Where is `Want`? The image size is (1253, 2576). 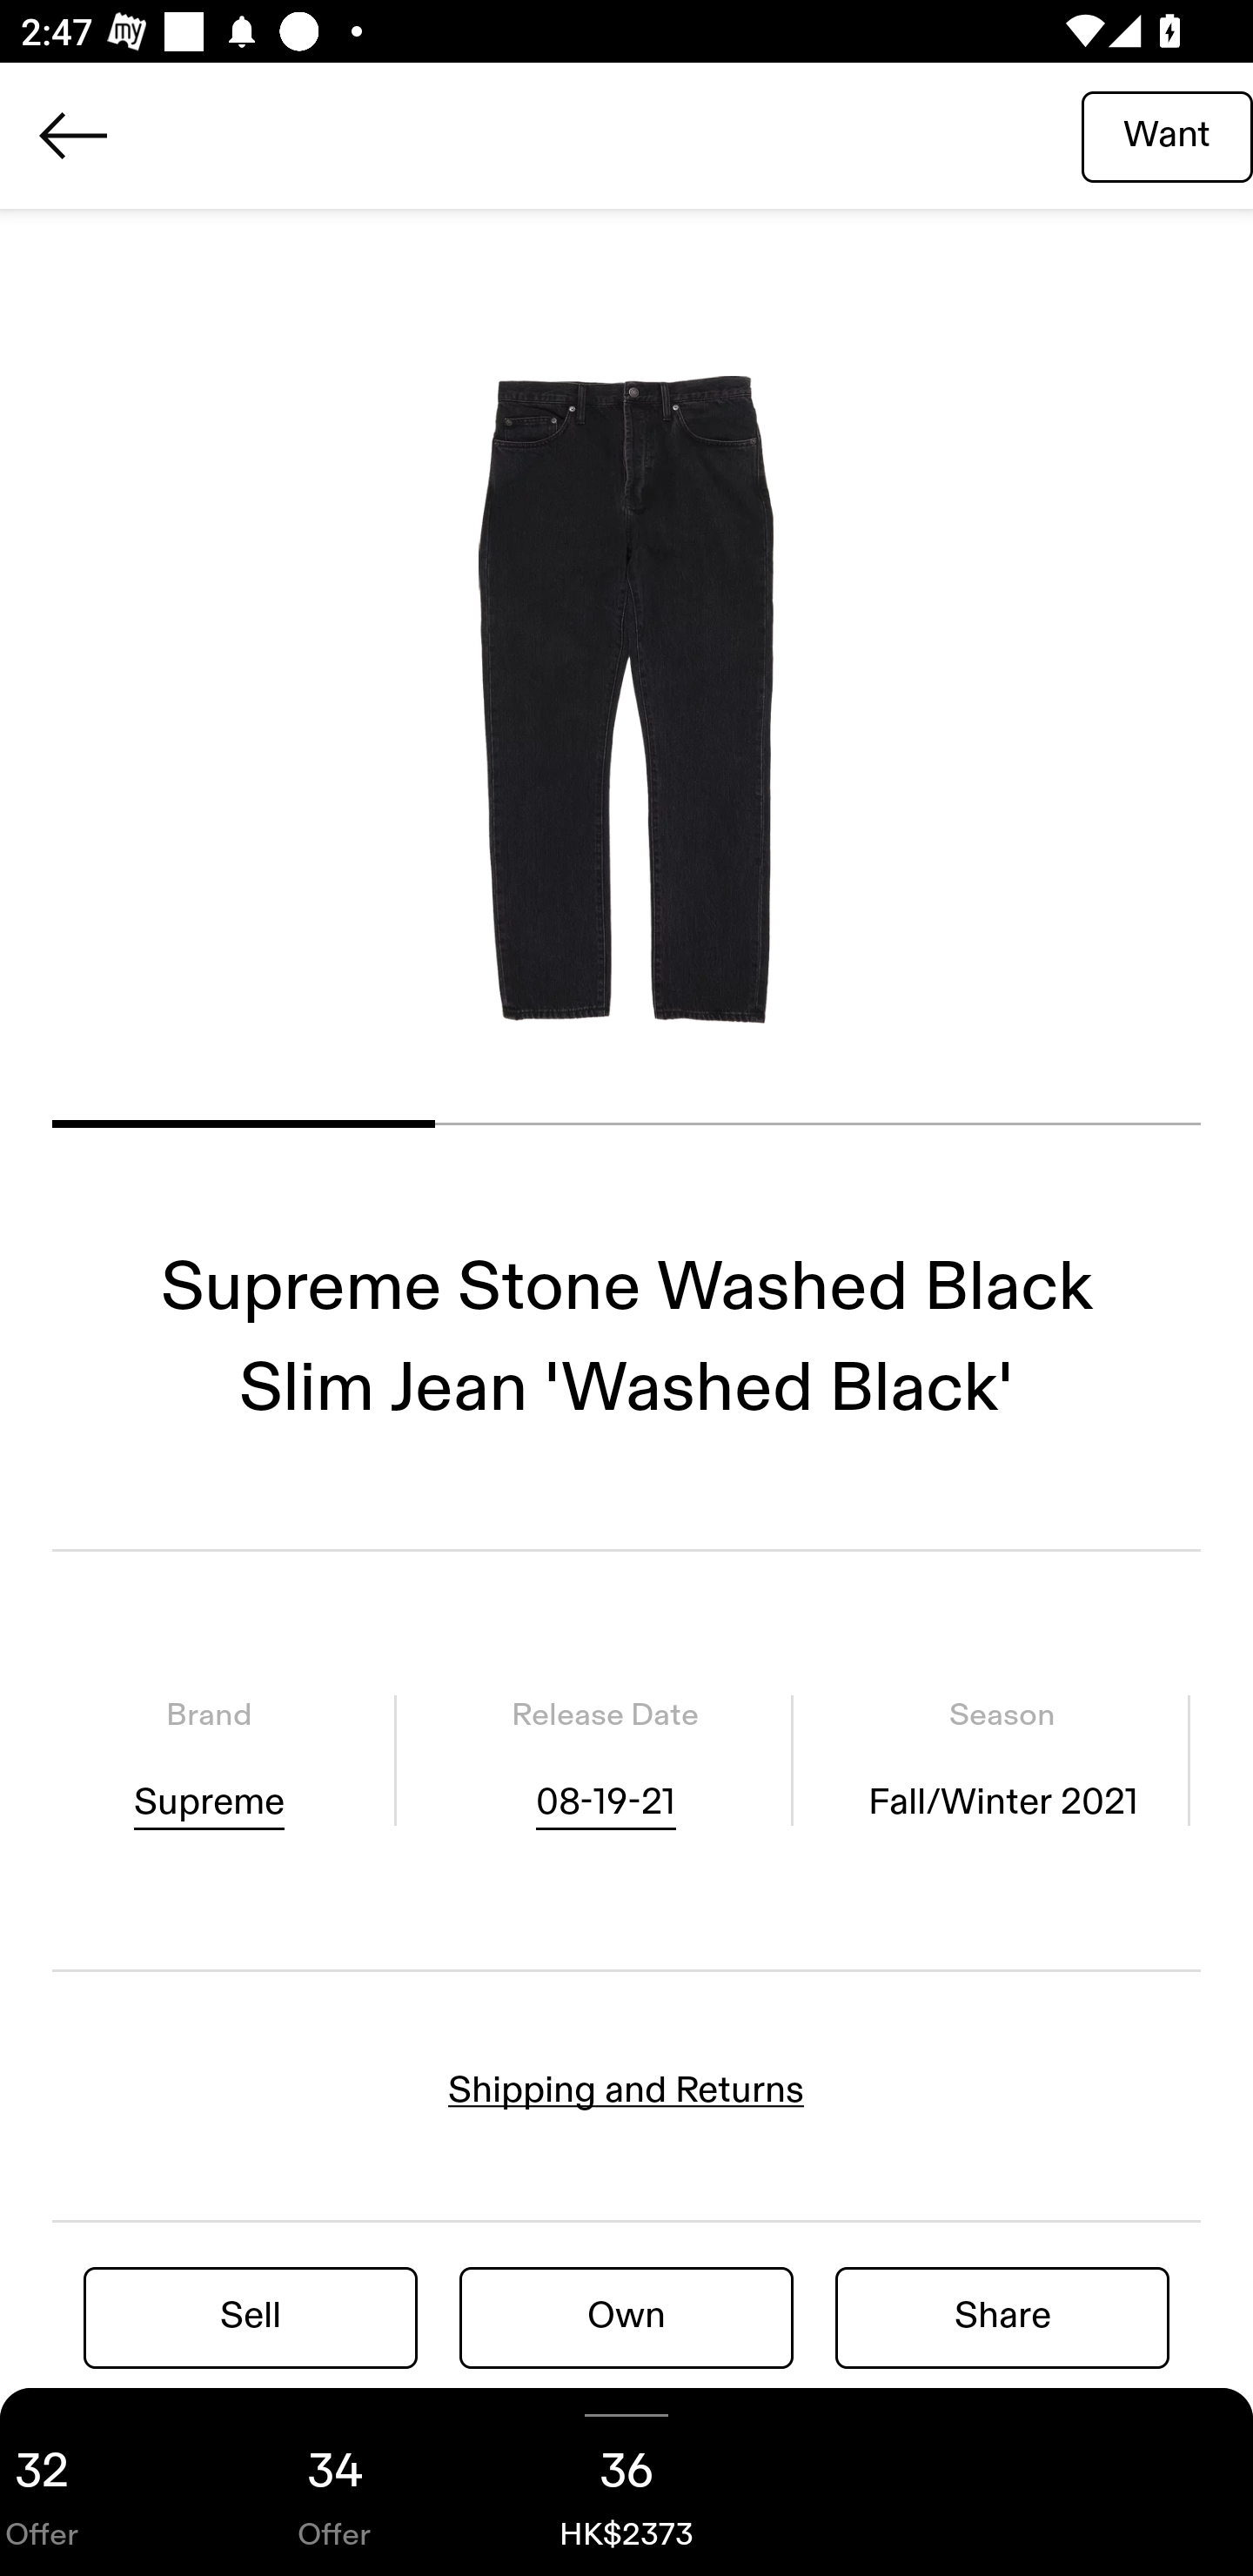
Want is located at coordinates (1167, 135).